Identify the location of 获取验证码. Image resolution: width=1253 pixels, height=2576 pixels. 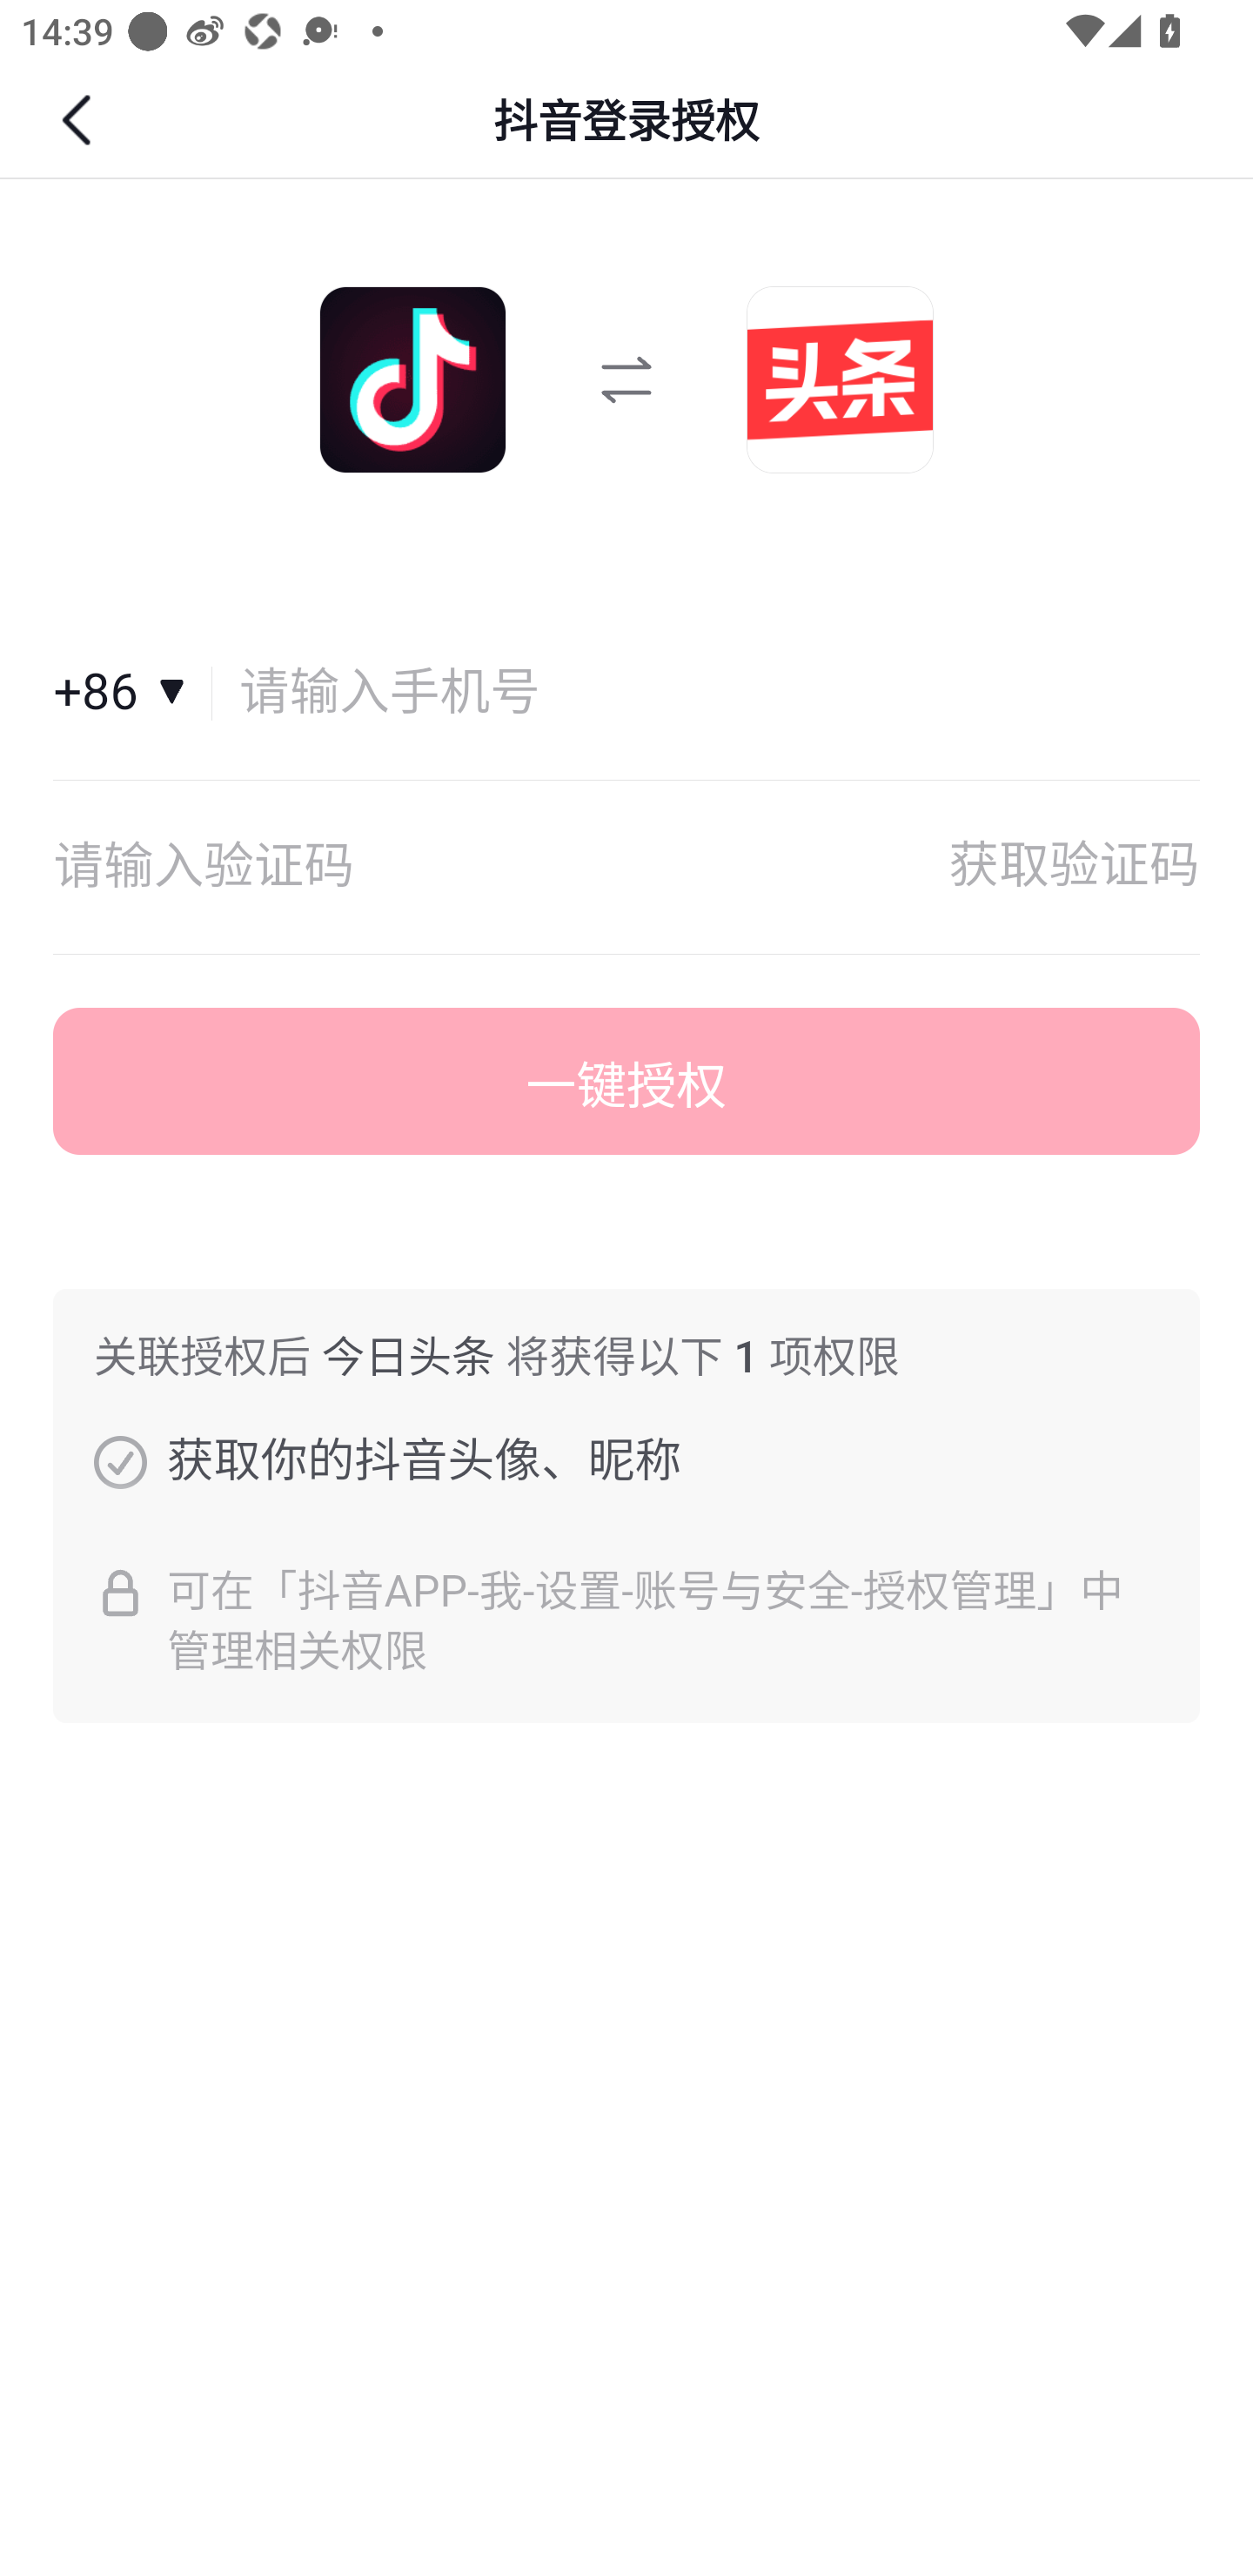
(1074, 867).